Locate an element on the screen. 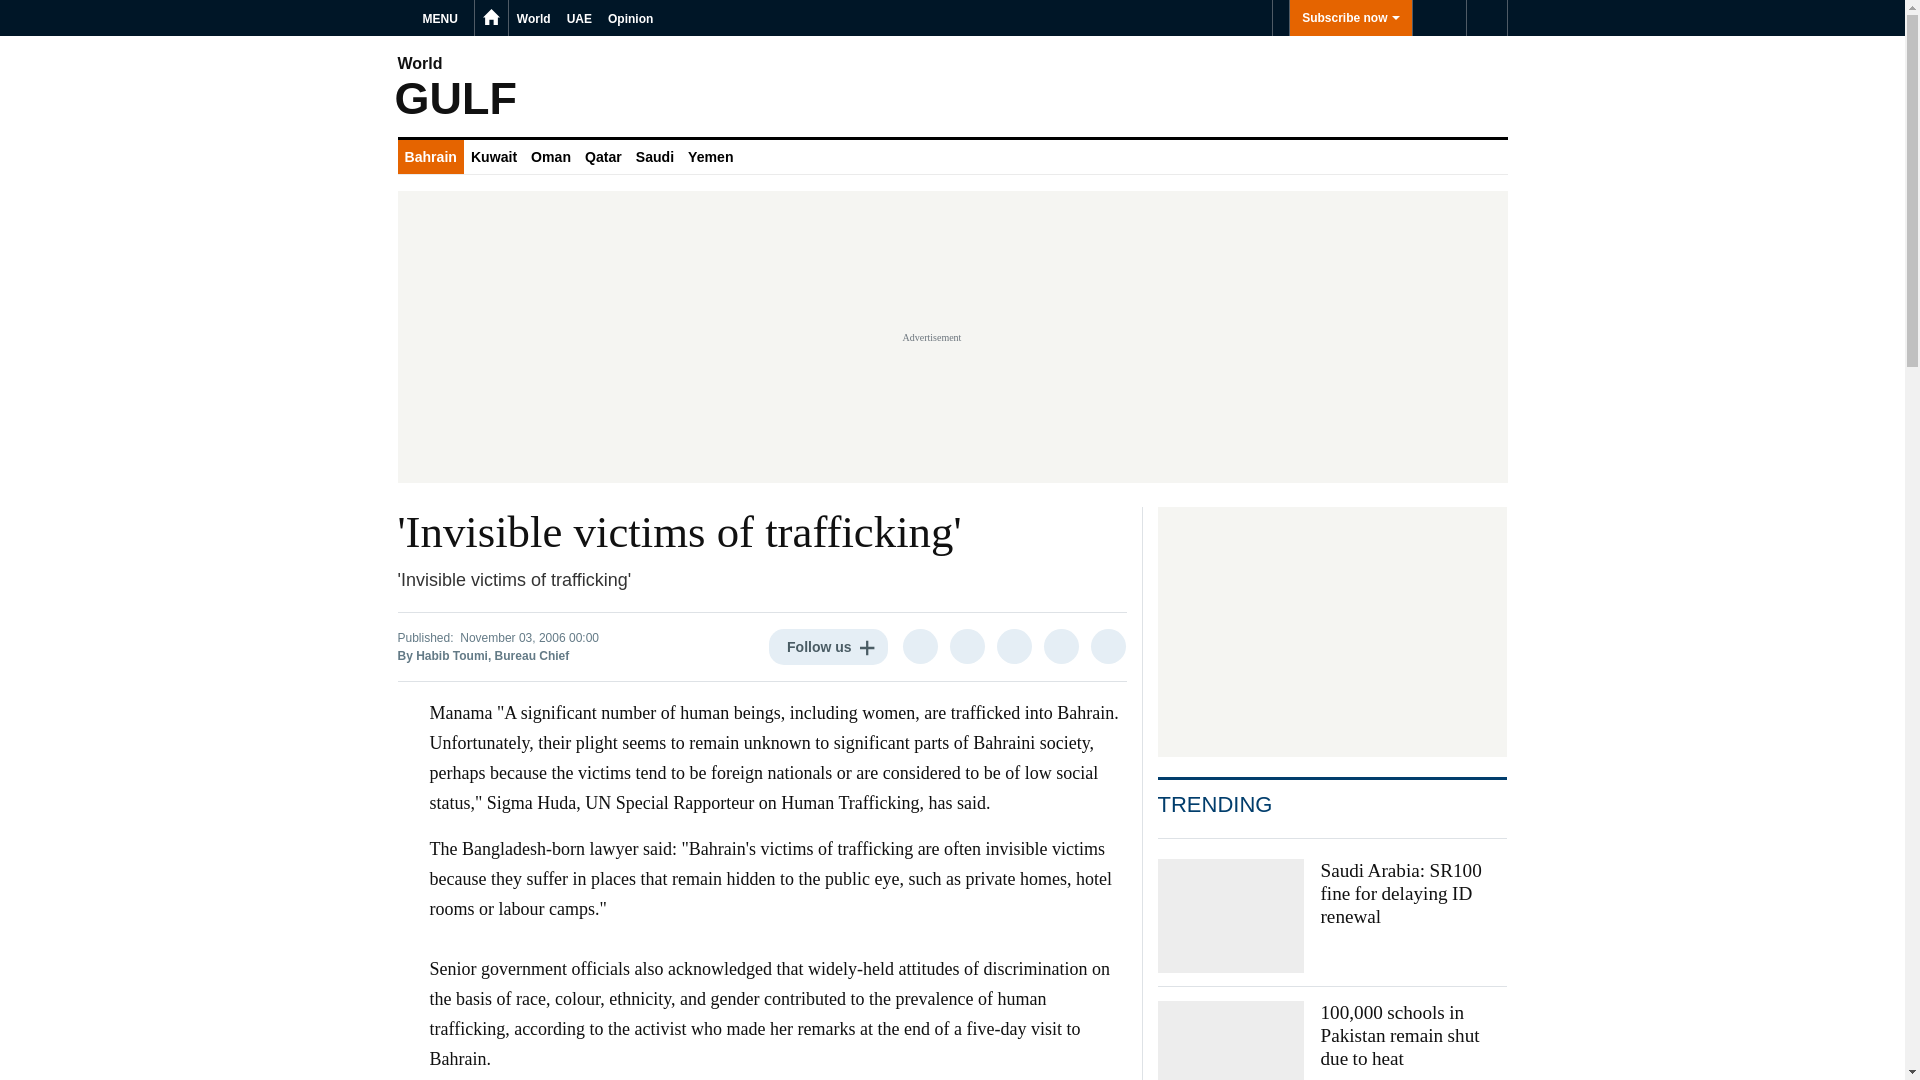  UAE is located at coordinates (578, 18).